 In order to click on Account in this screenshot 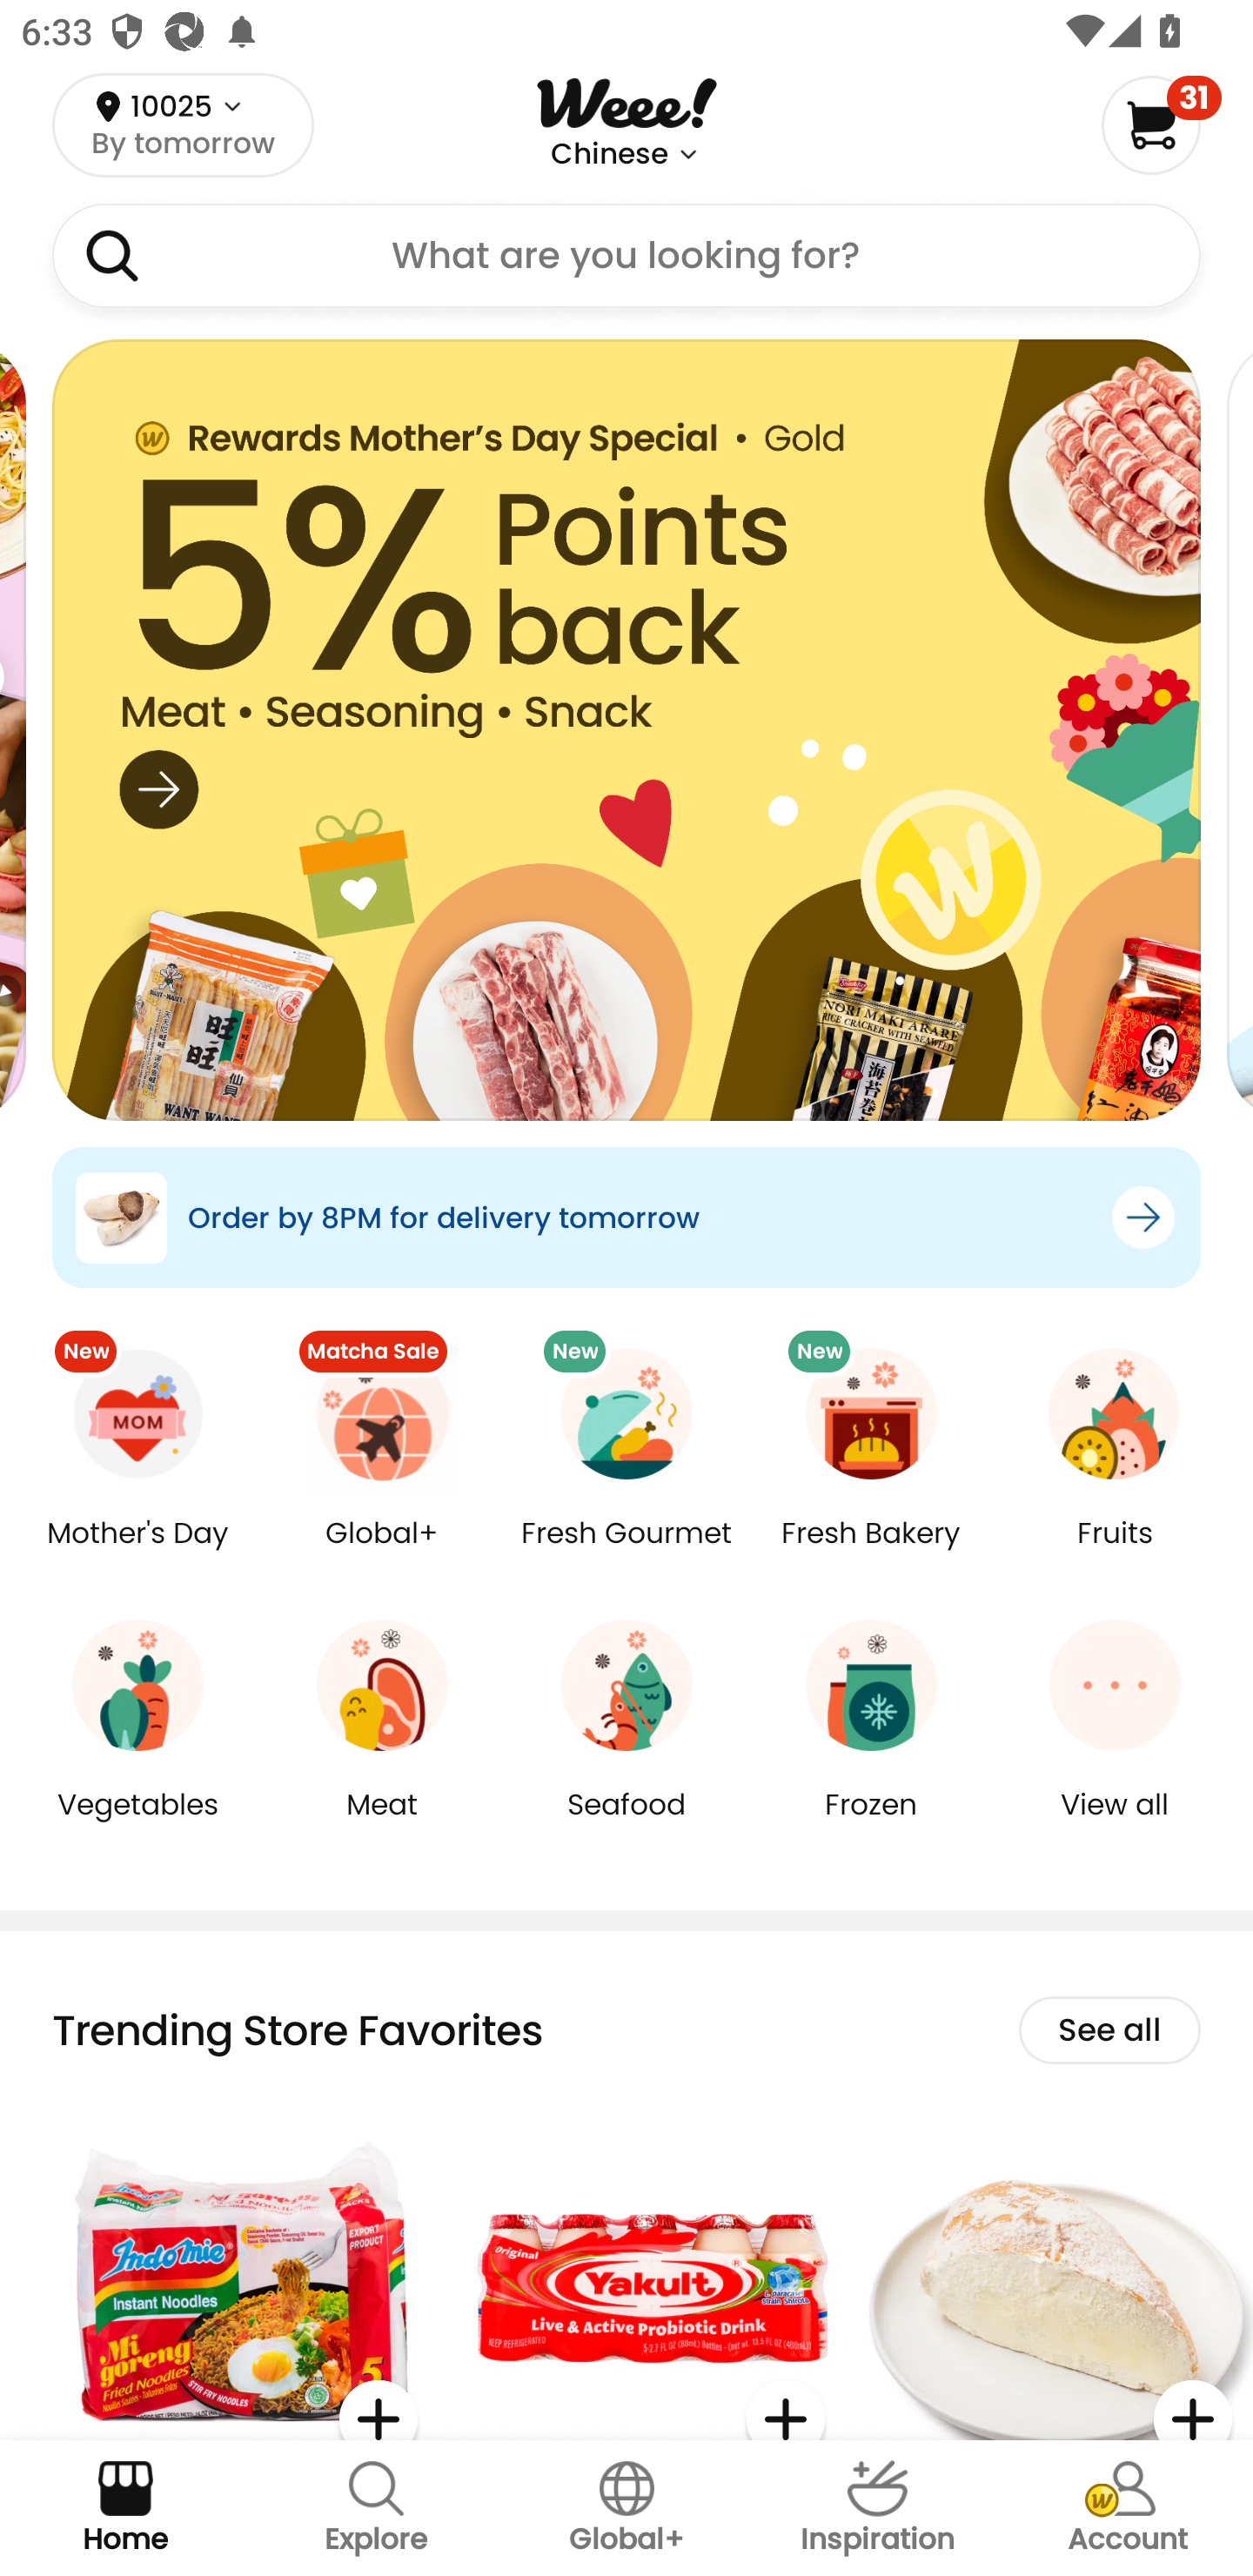, I will do `click(1128, 2508)`.